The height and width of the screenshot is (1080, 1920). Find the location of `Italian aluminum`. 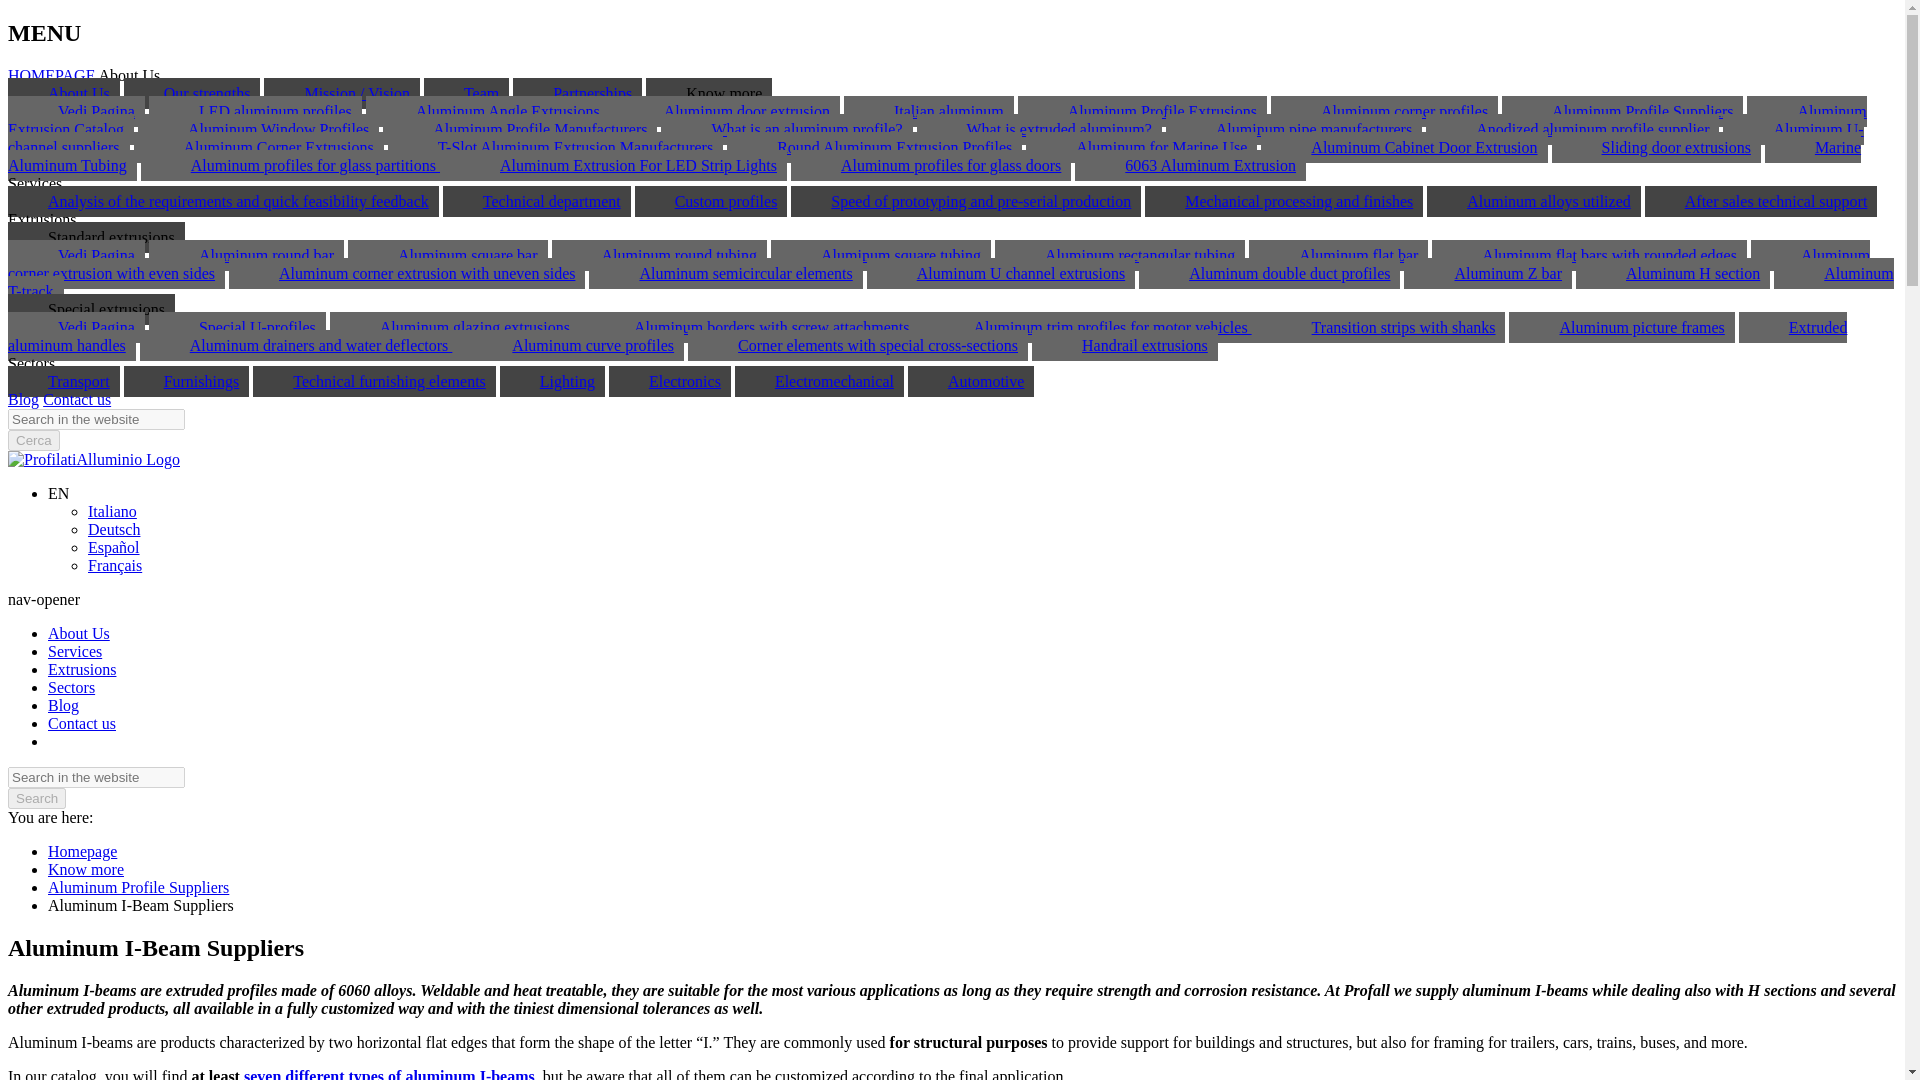

Italian aluminum is located at coordinates (928, 112).